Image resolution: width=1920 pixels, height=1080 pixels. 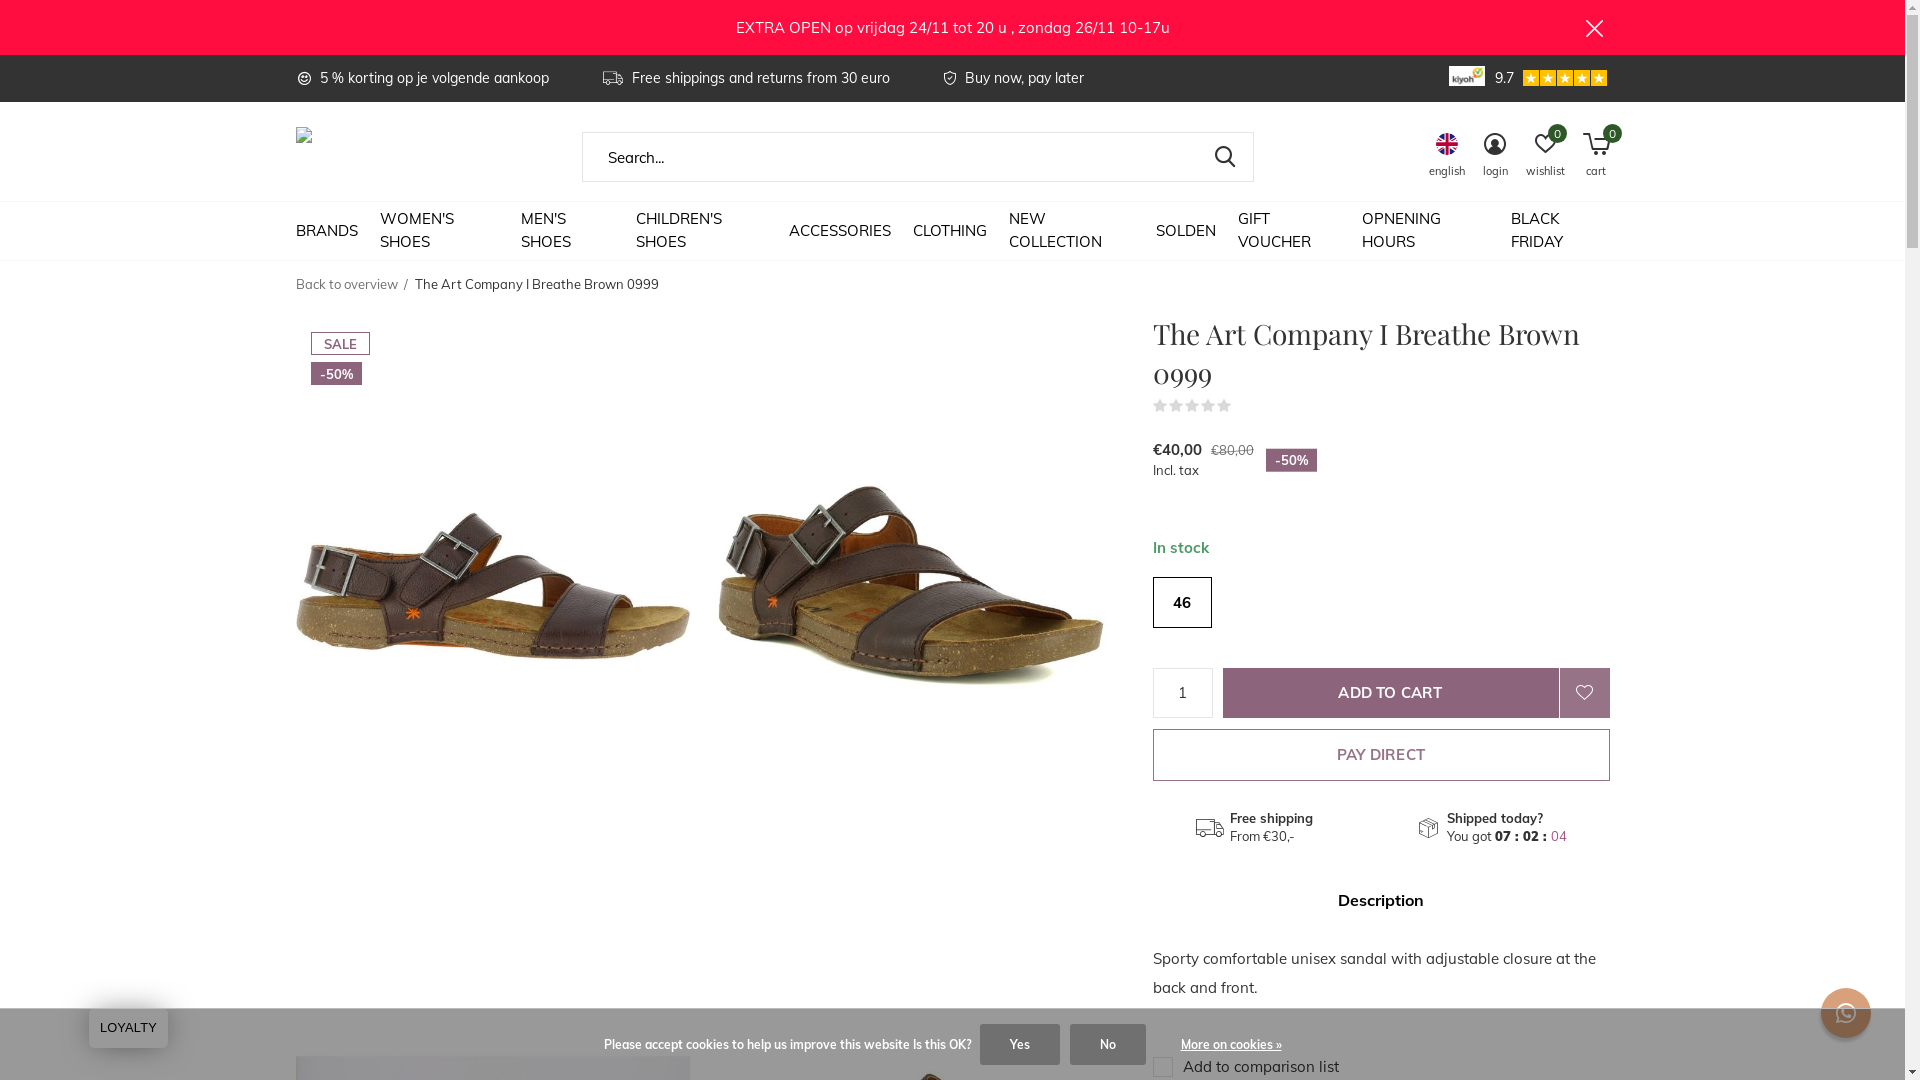 I want to click on No, so click(x=1108, y=1044).